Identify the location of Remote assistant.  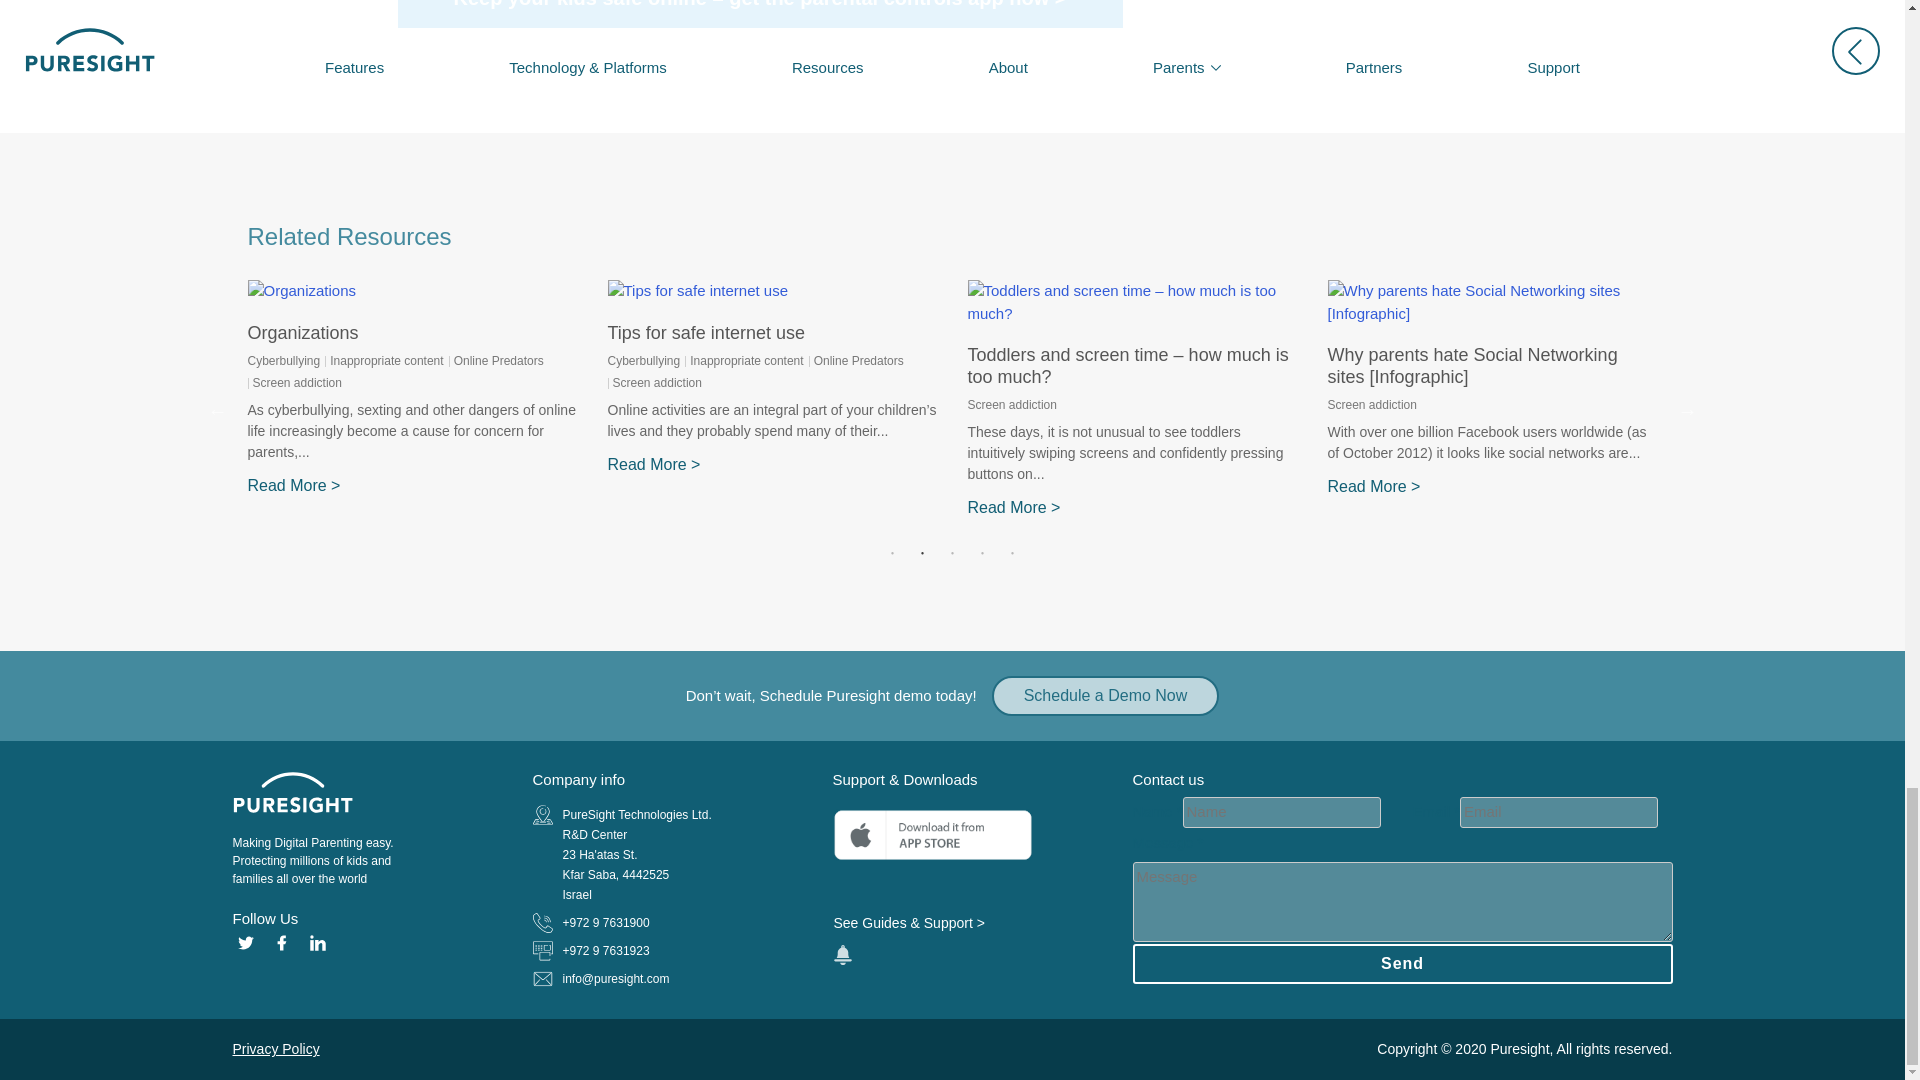
(842, 955).